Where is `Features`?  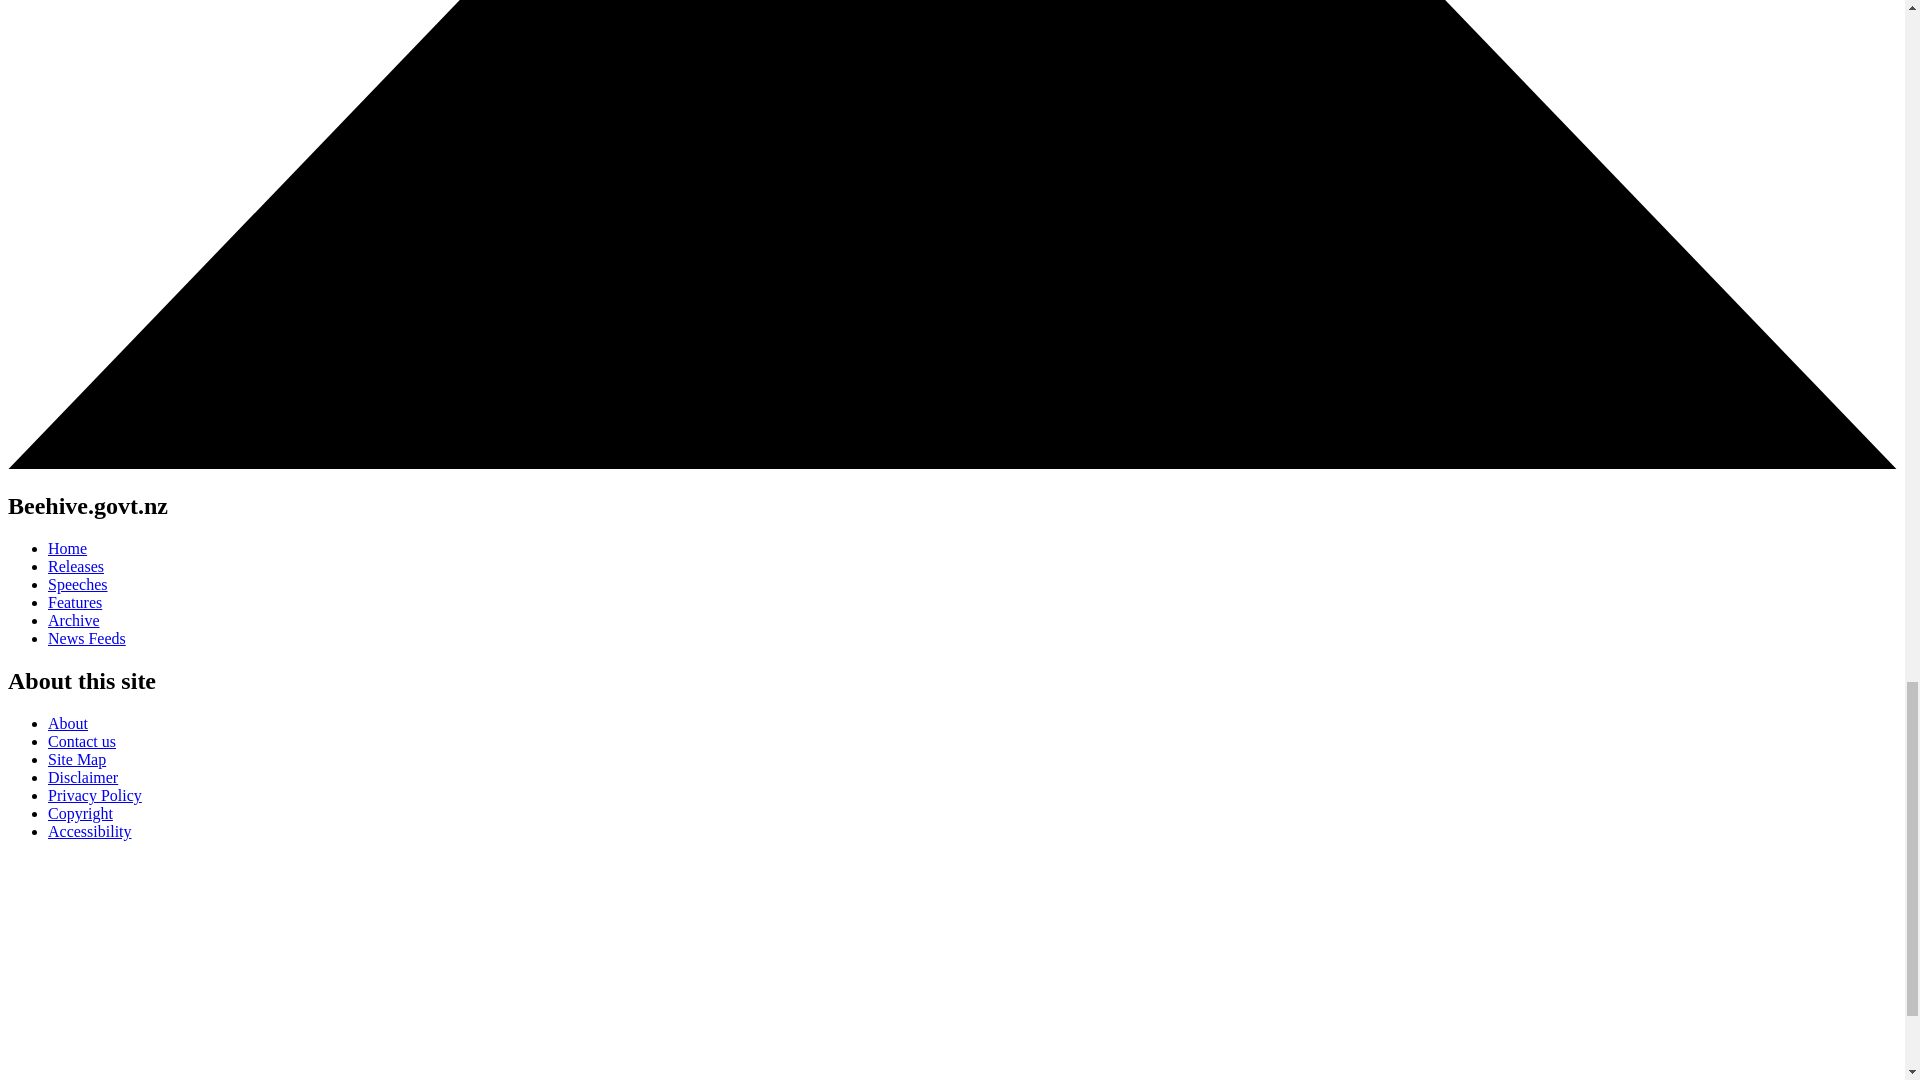
Features is located at coordinates (74, 602).